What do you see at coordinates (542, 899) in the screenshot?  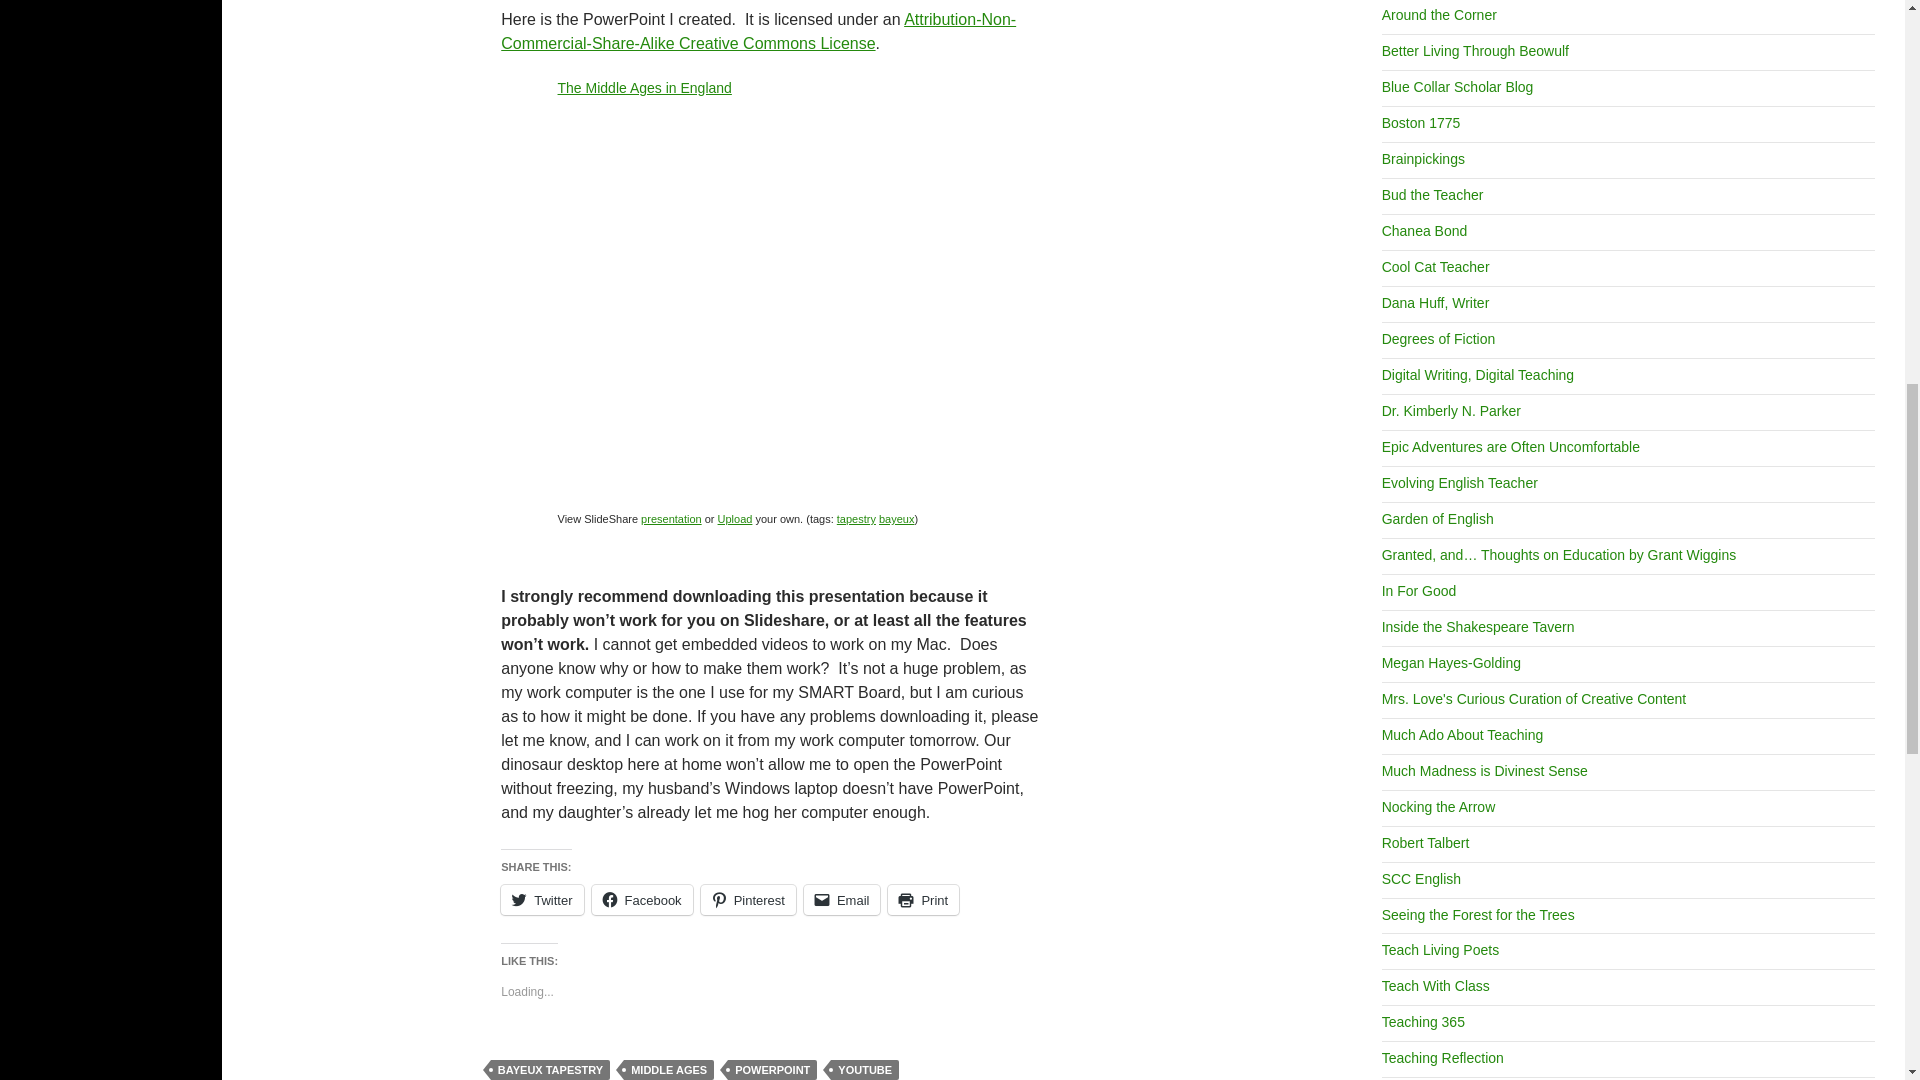 I see `Twitter` at bounding box center [542, 899].